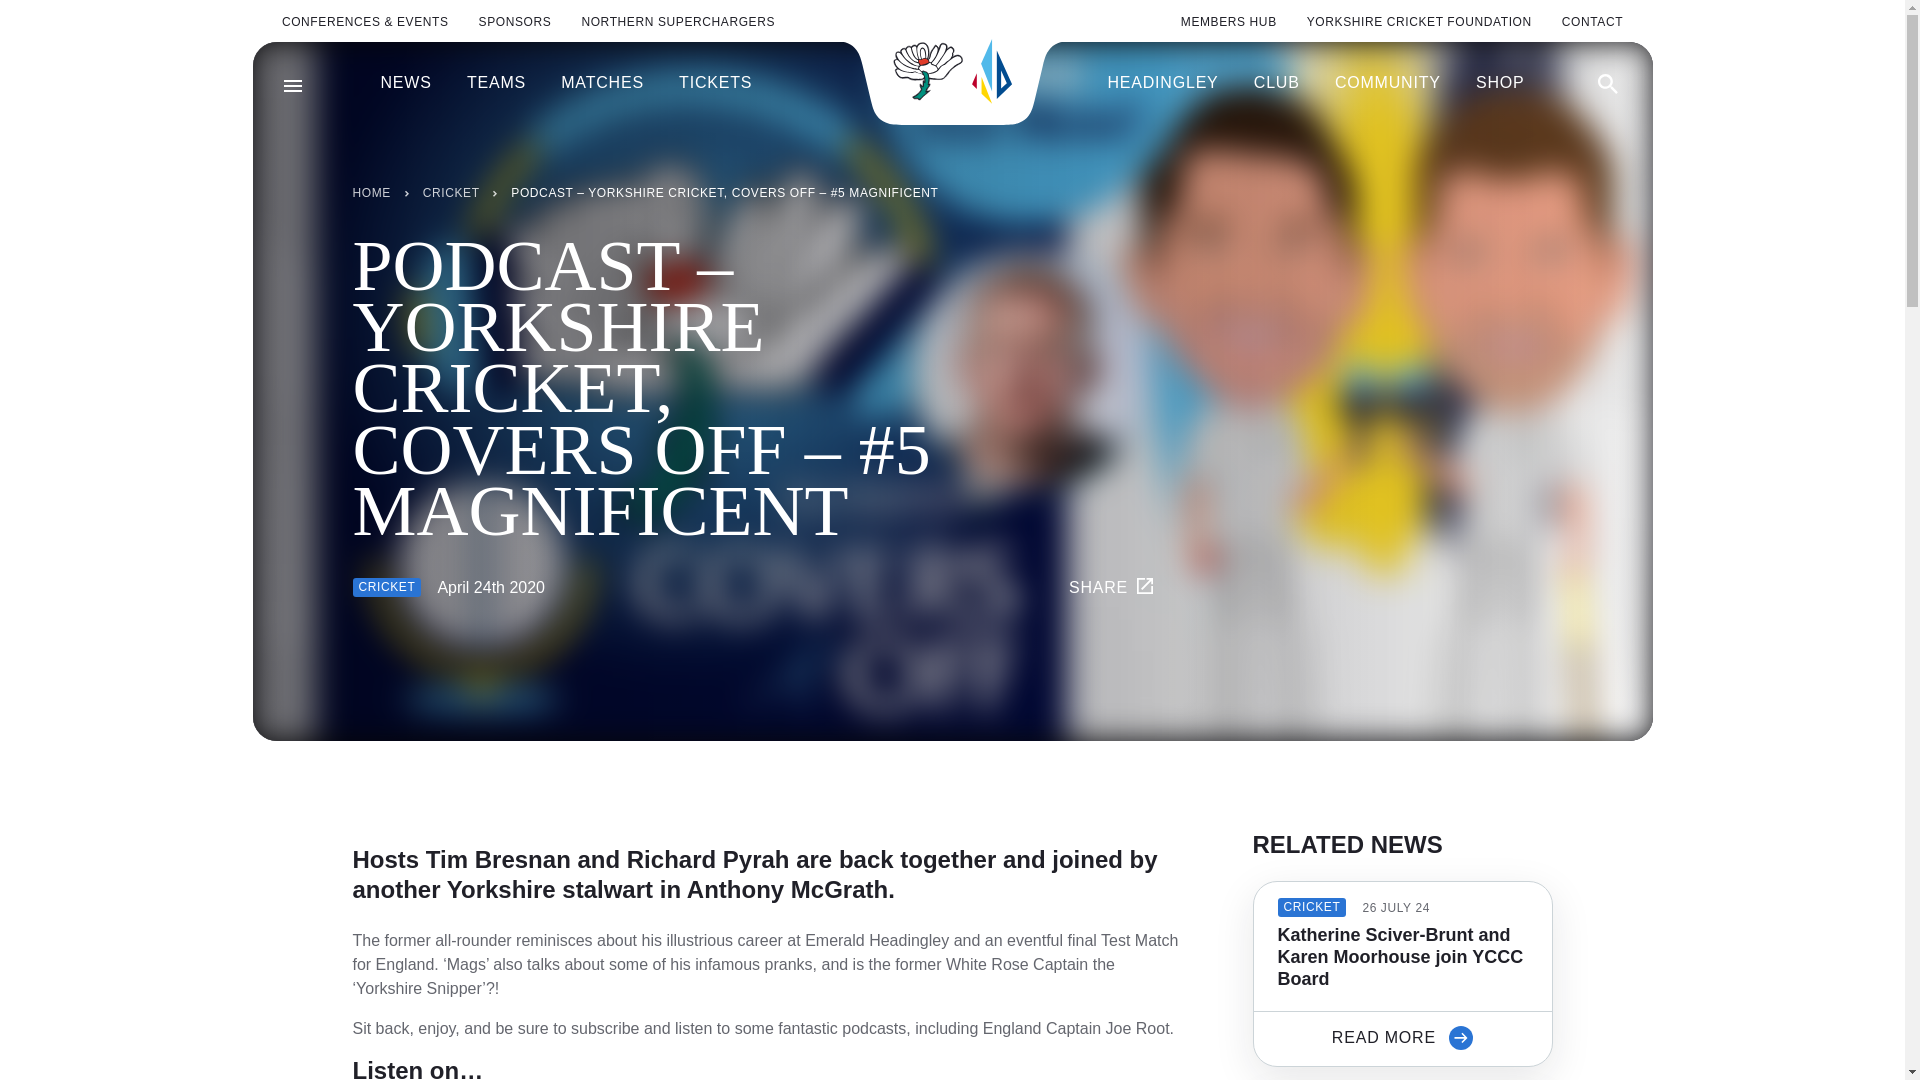  I want to click on NEWS, so click(405, 83).